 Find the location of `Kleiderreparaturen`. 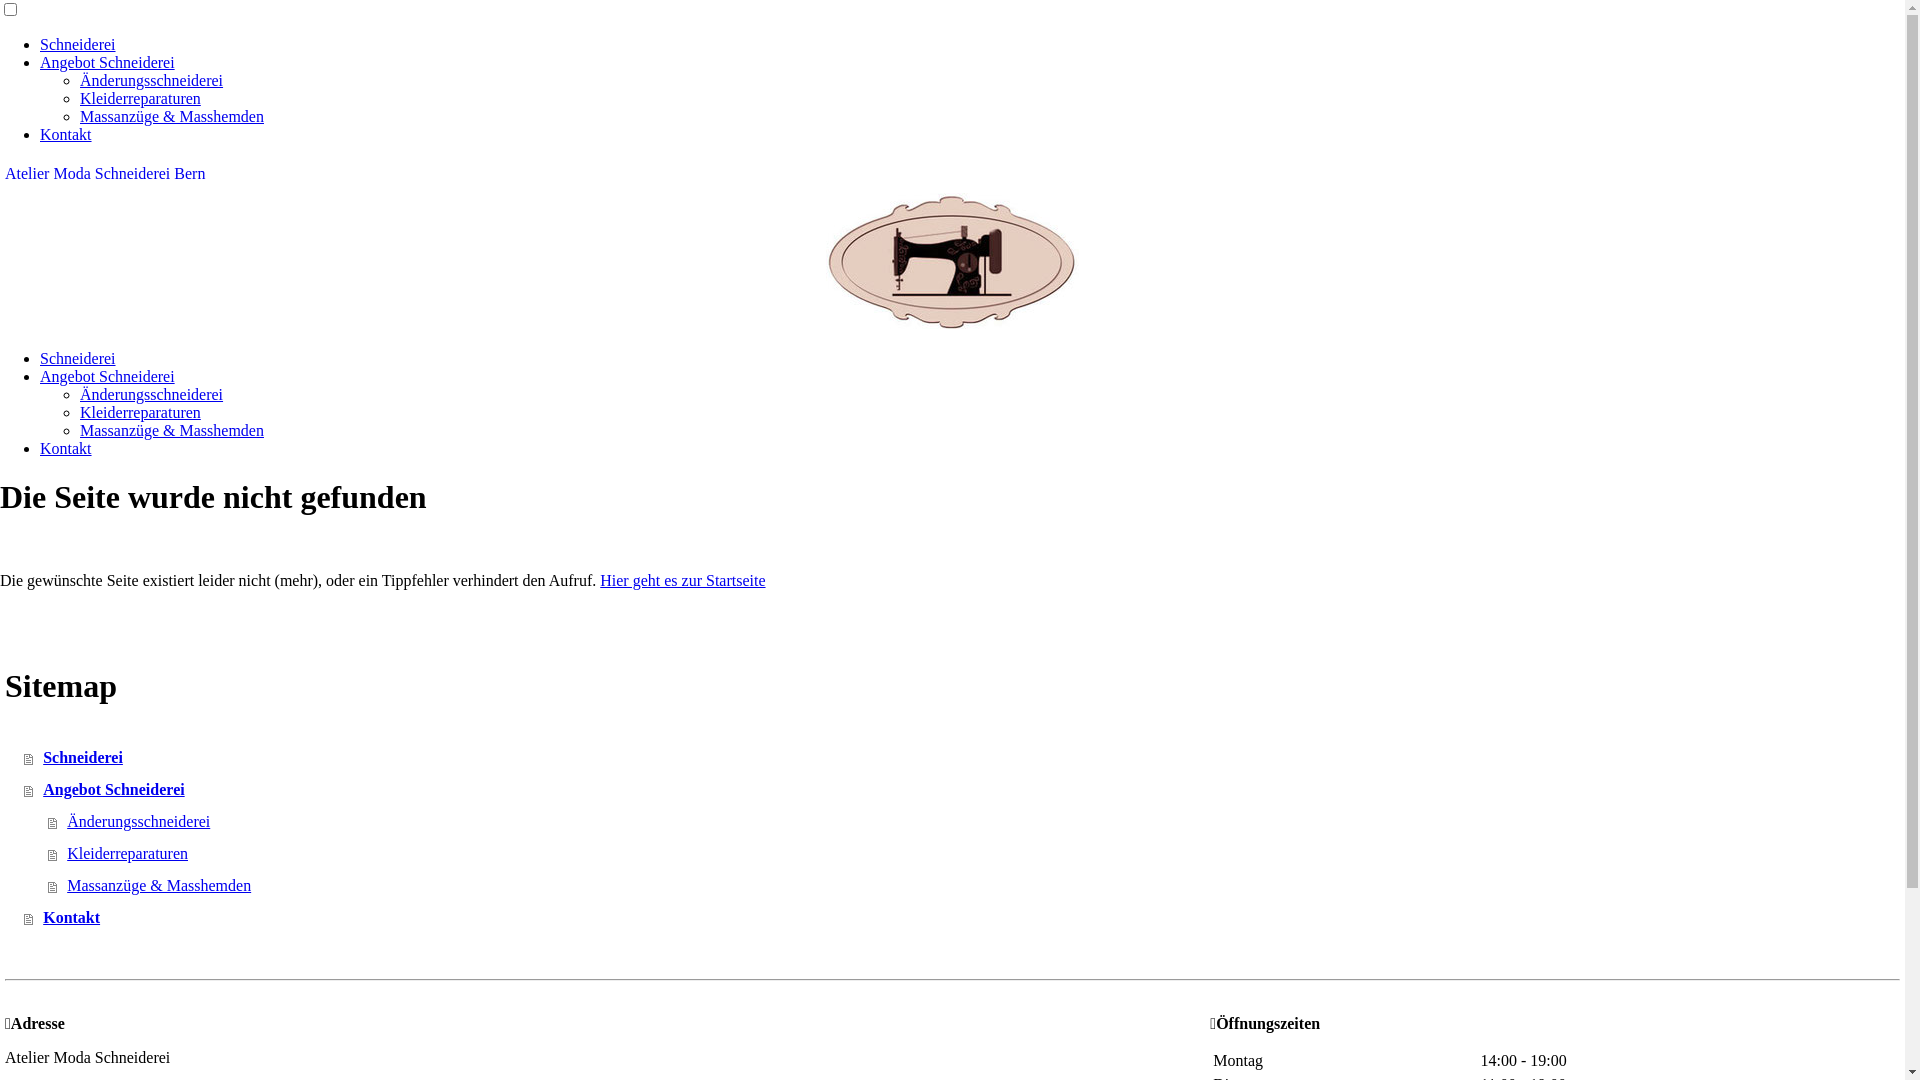

Kleiderreparaturen is located at coordinates (976, 854).